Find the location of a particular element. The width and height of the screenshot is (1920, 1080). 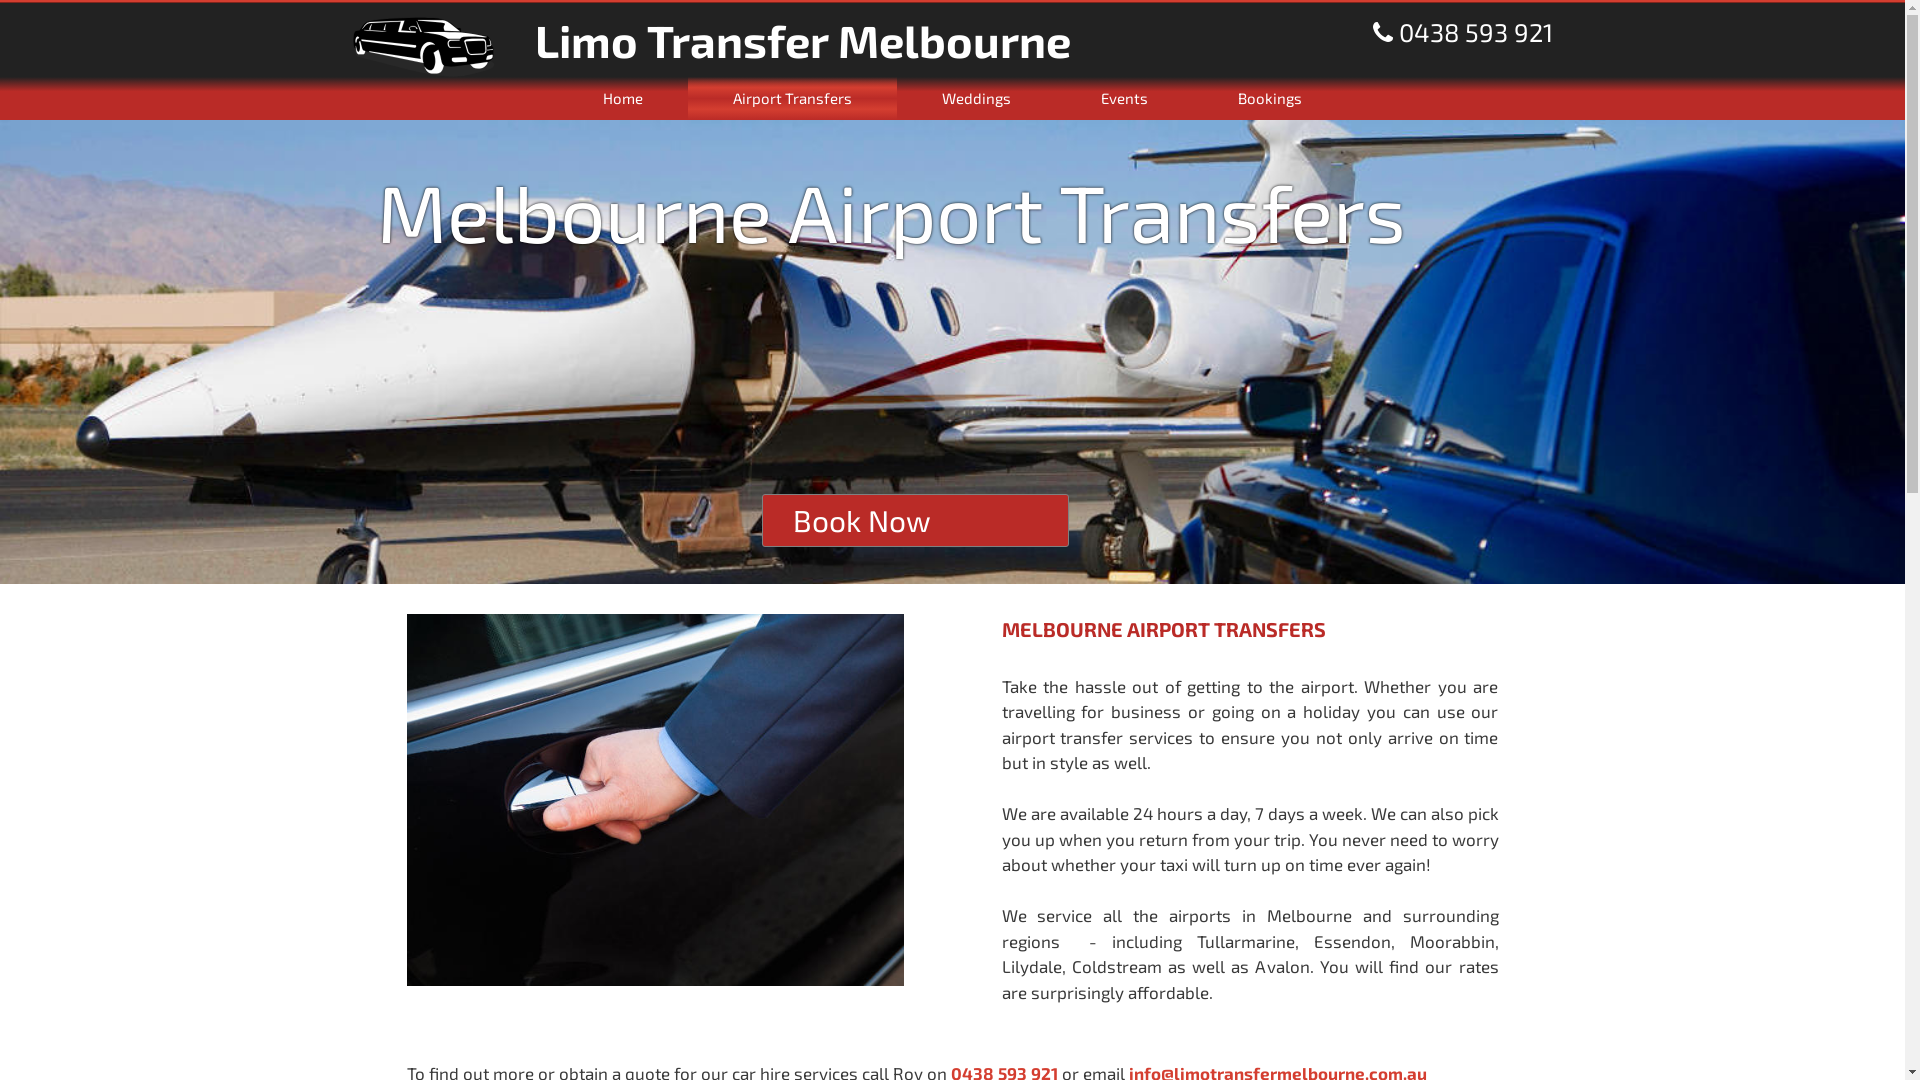

Airport Transfers is located at coordinates (792, 98).